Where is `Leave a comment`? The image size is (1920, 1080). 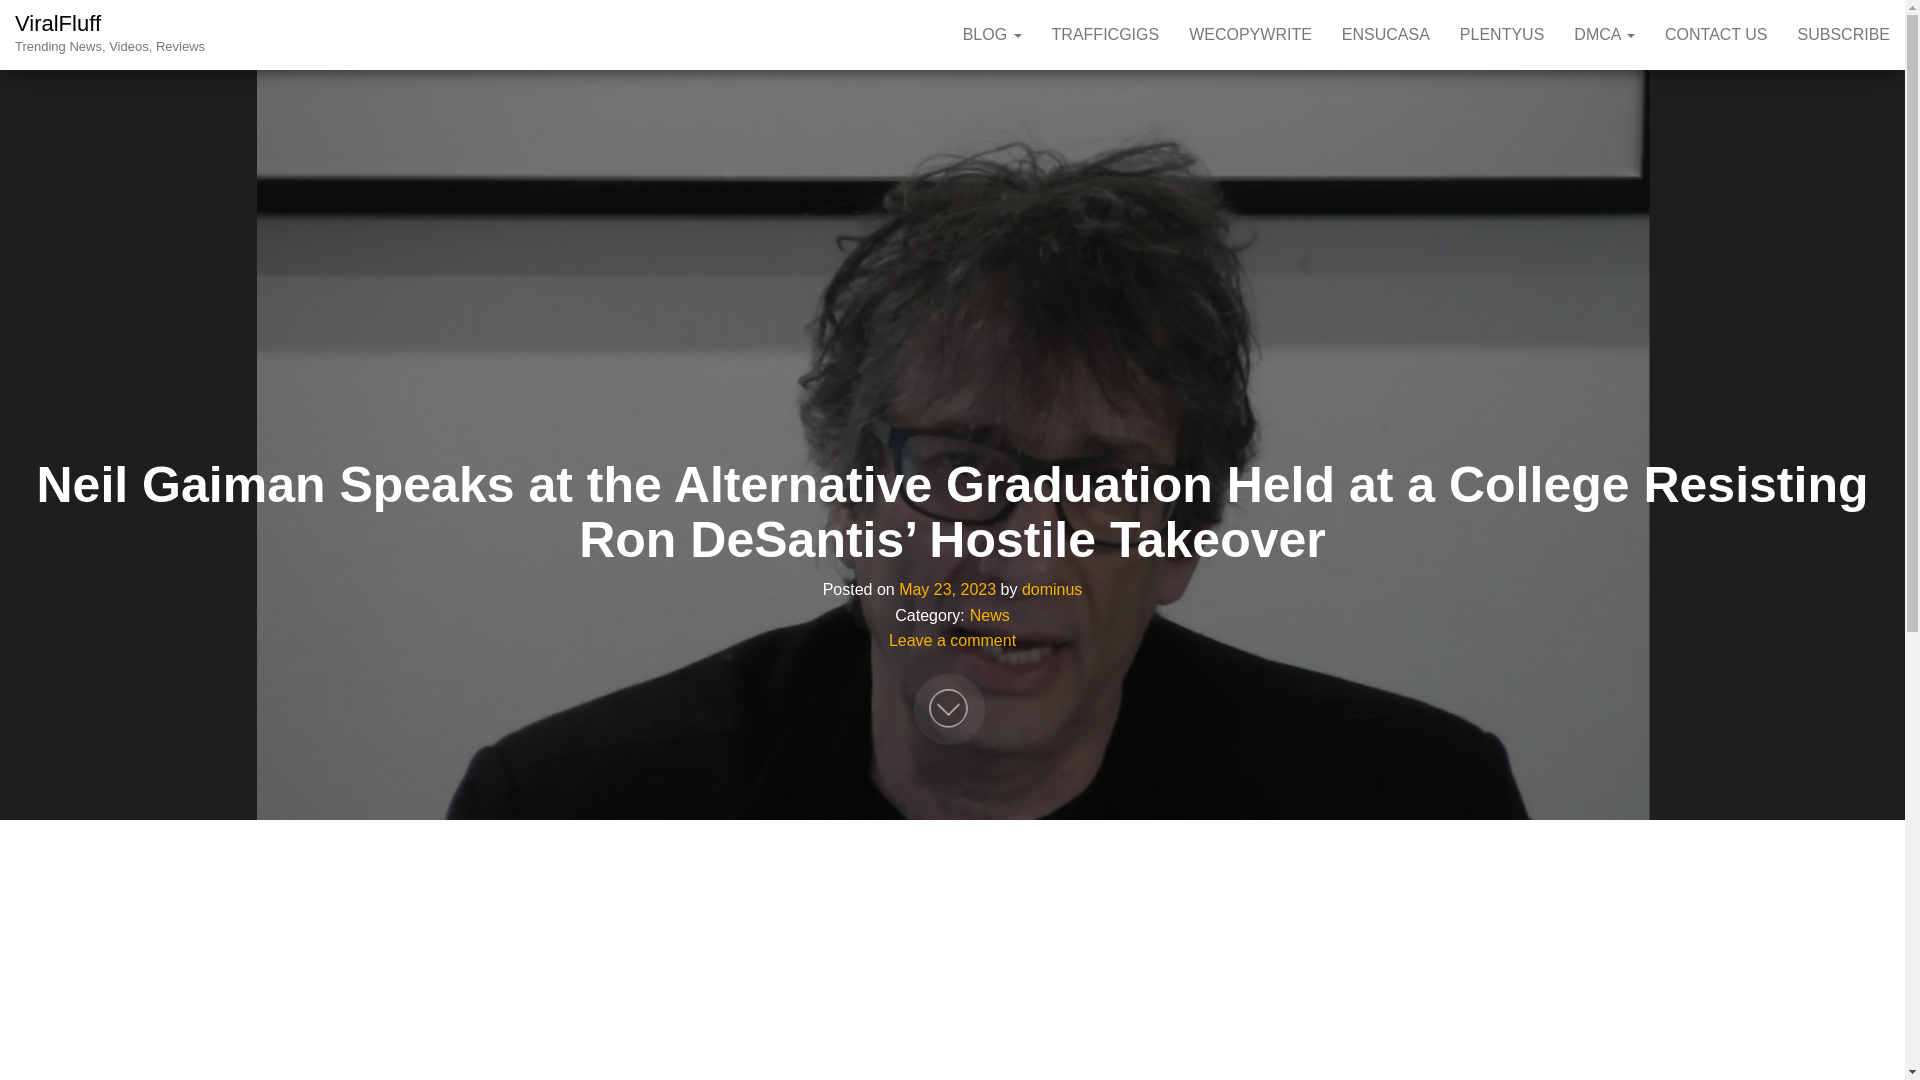 Leave a comment is located at coordinates (952, 641).